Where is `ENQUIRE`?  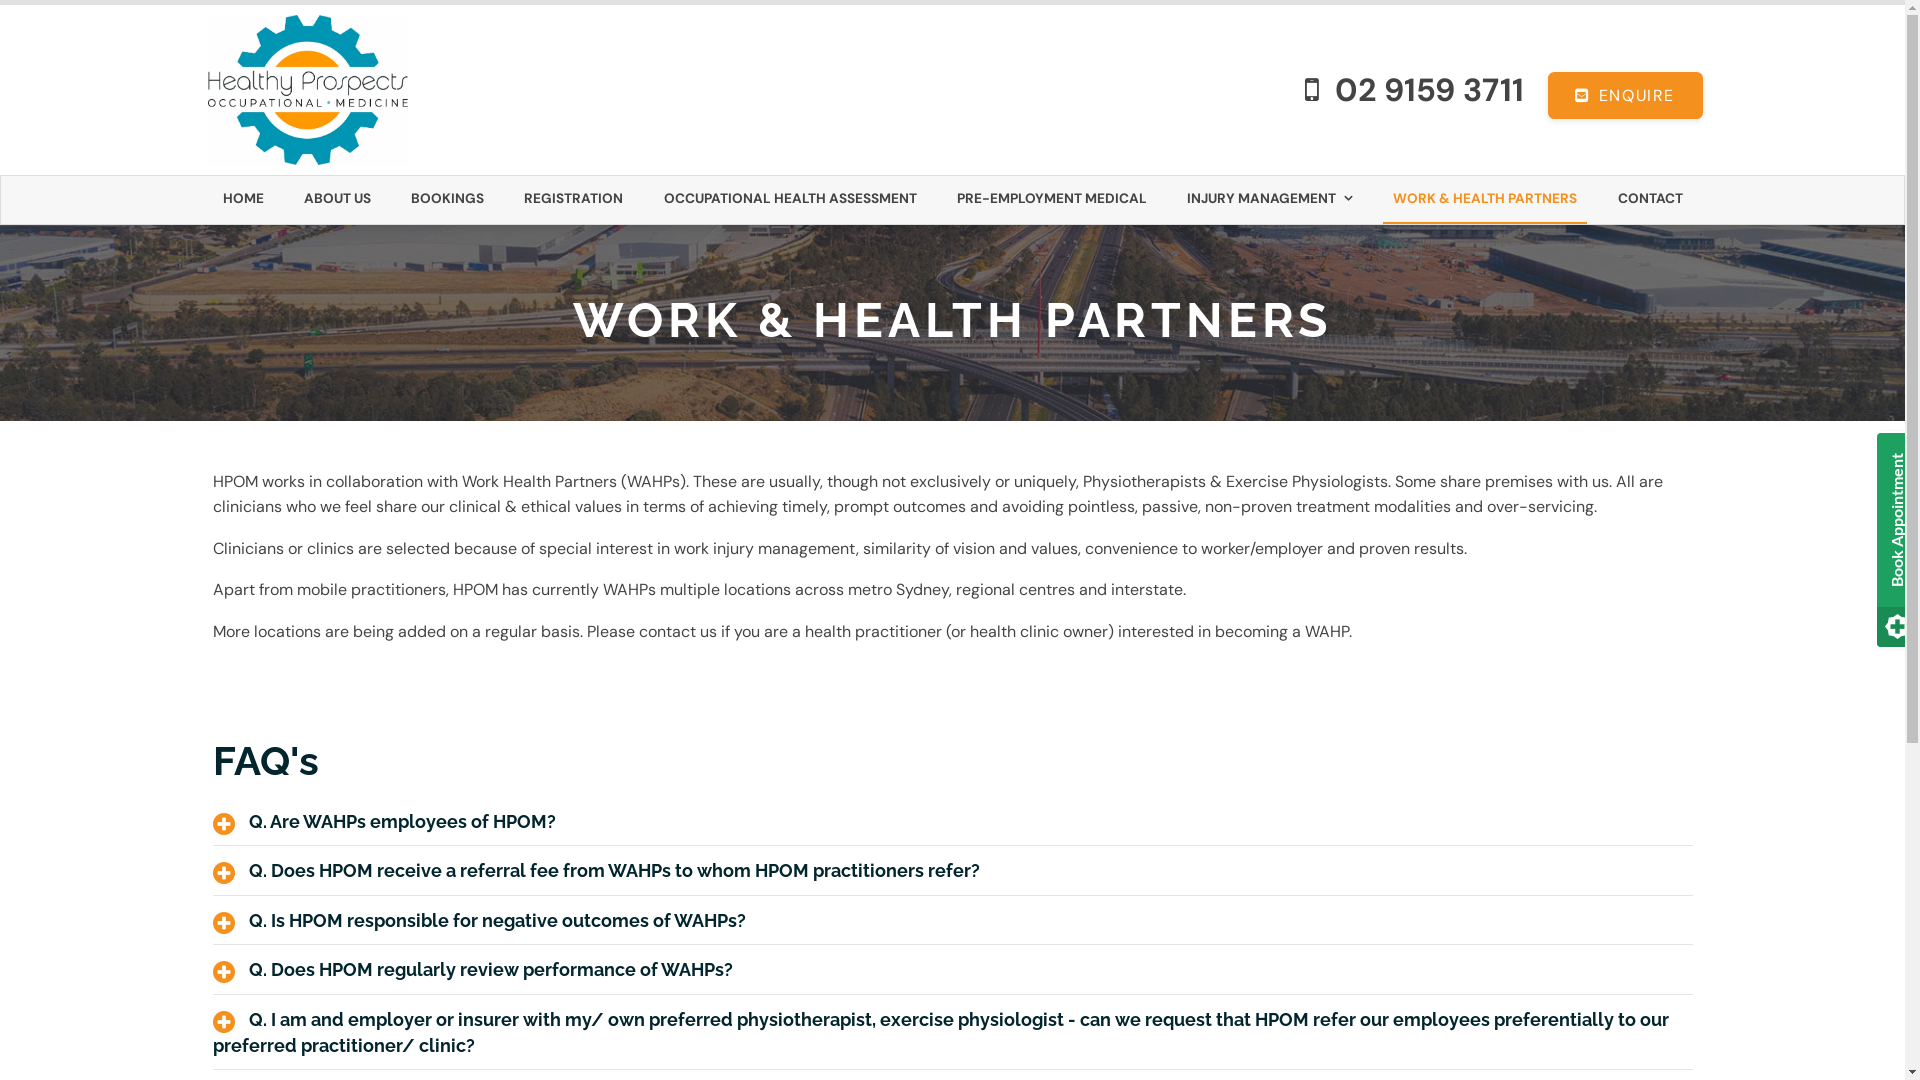 ENQUIRE is located at coordinates (1626, 96).